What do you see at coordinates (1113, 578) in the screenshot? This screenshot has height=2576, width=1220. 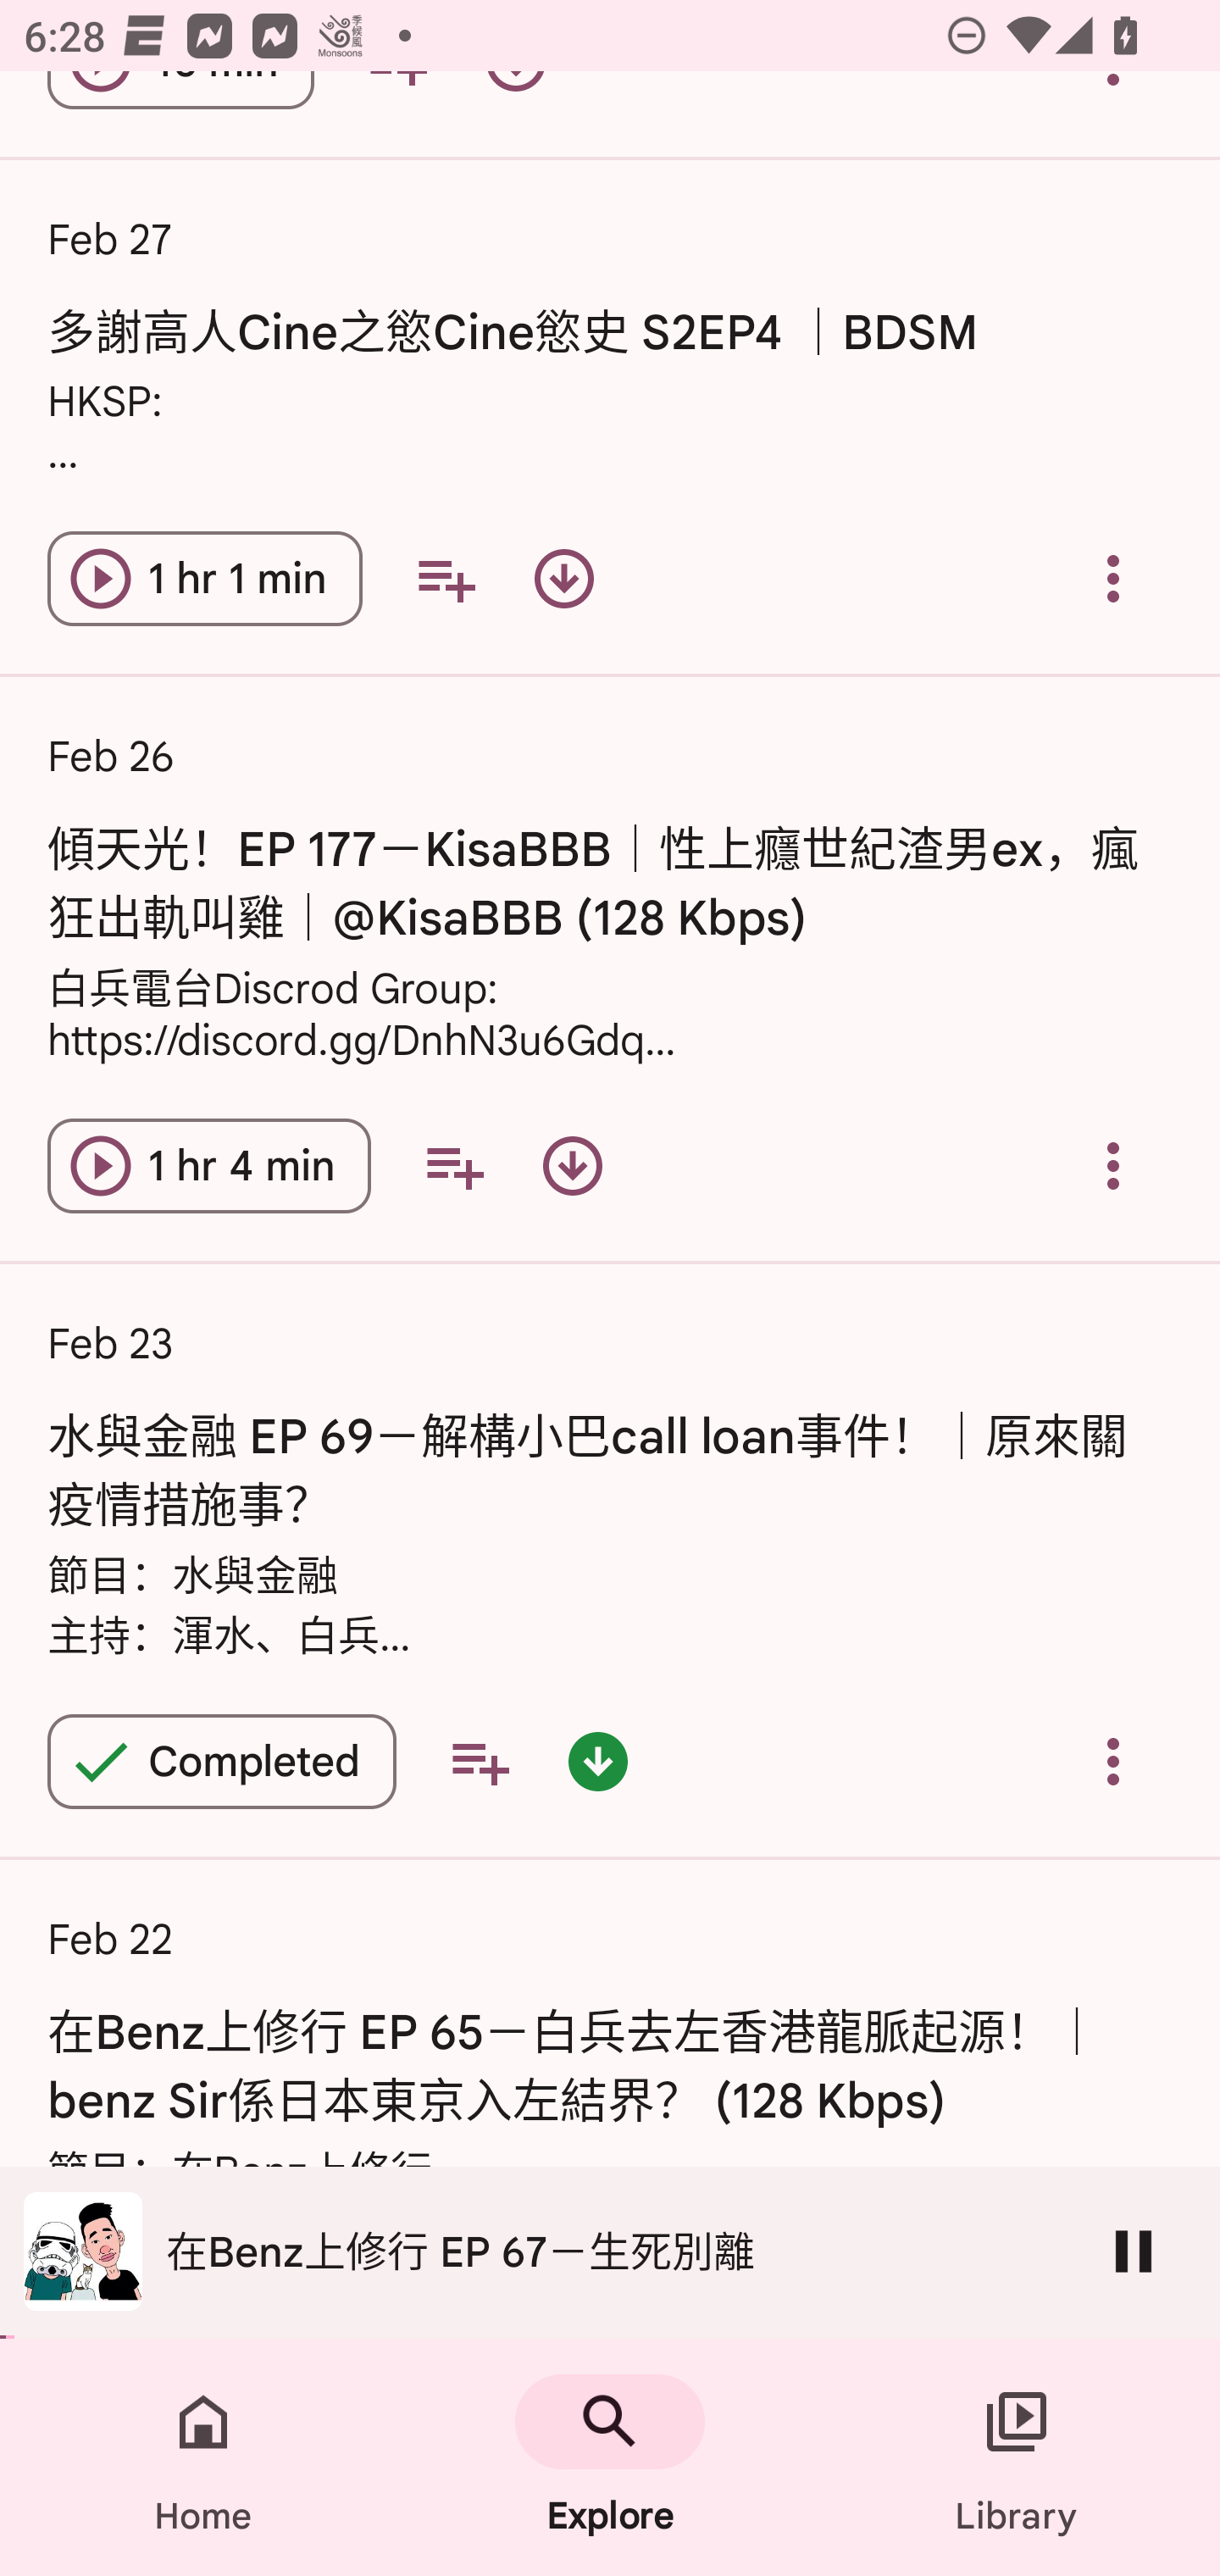 I see `Overflow menu` at bounding box center [1113, 578].